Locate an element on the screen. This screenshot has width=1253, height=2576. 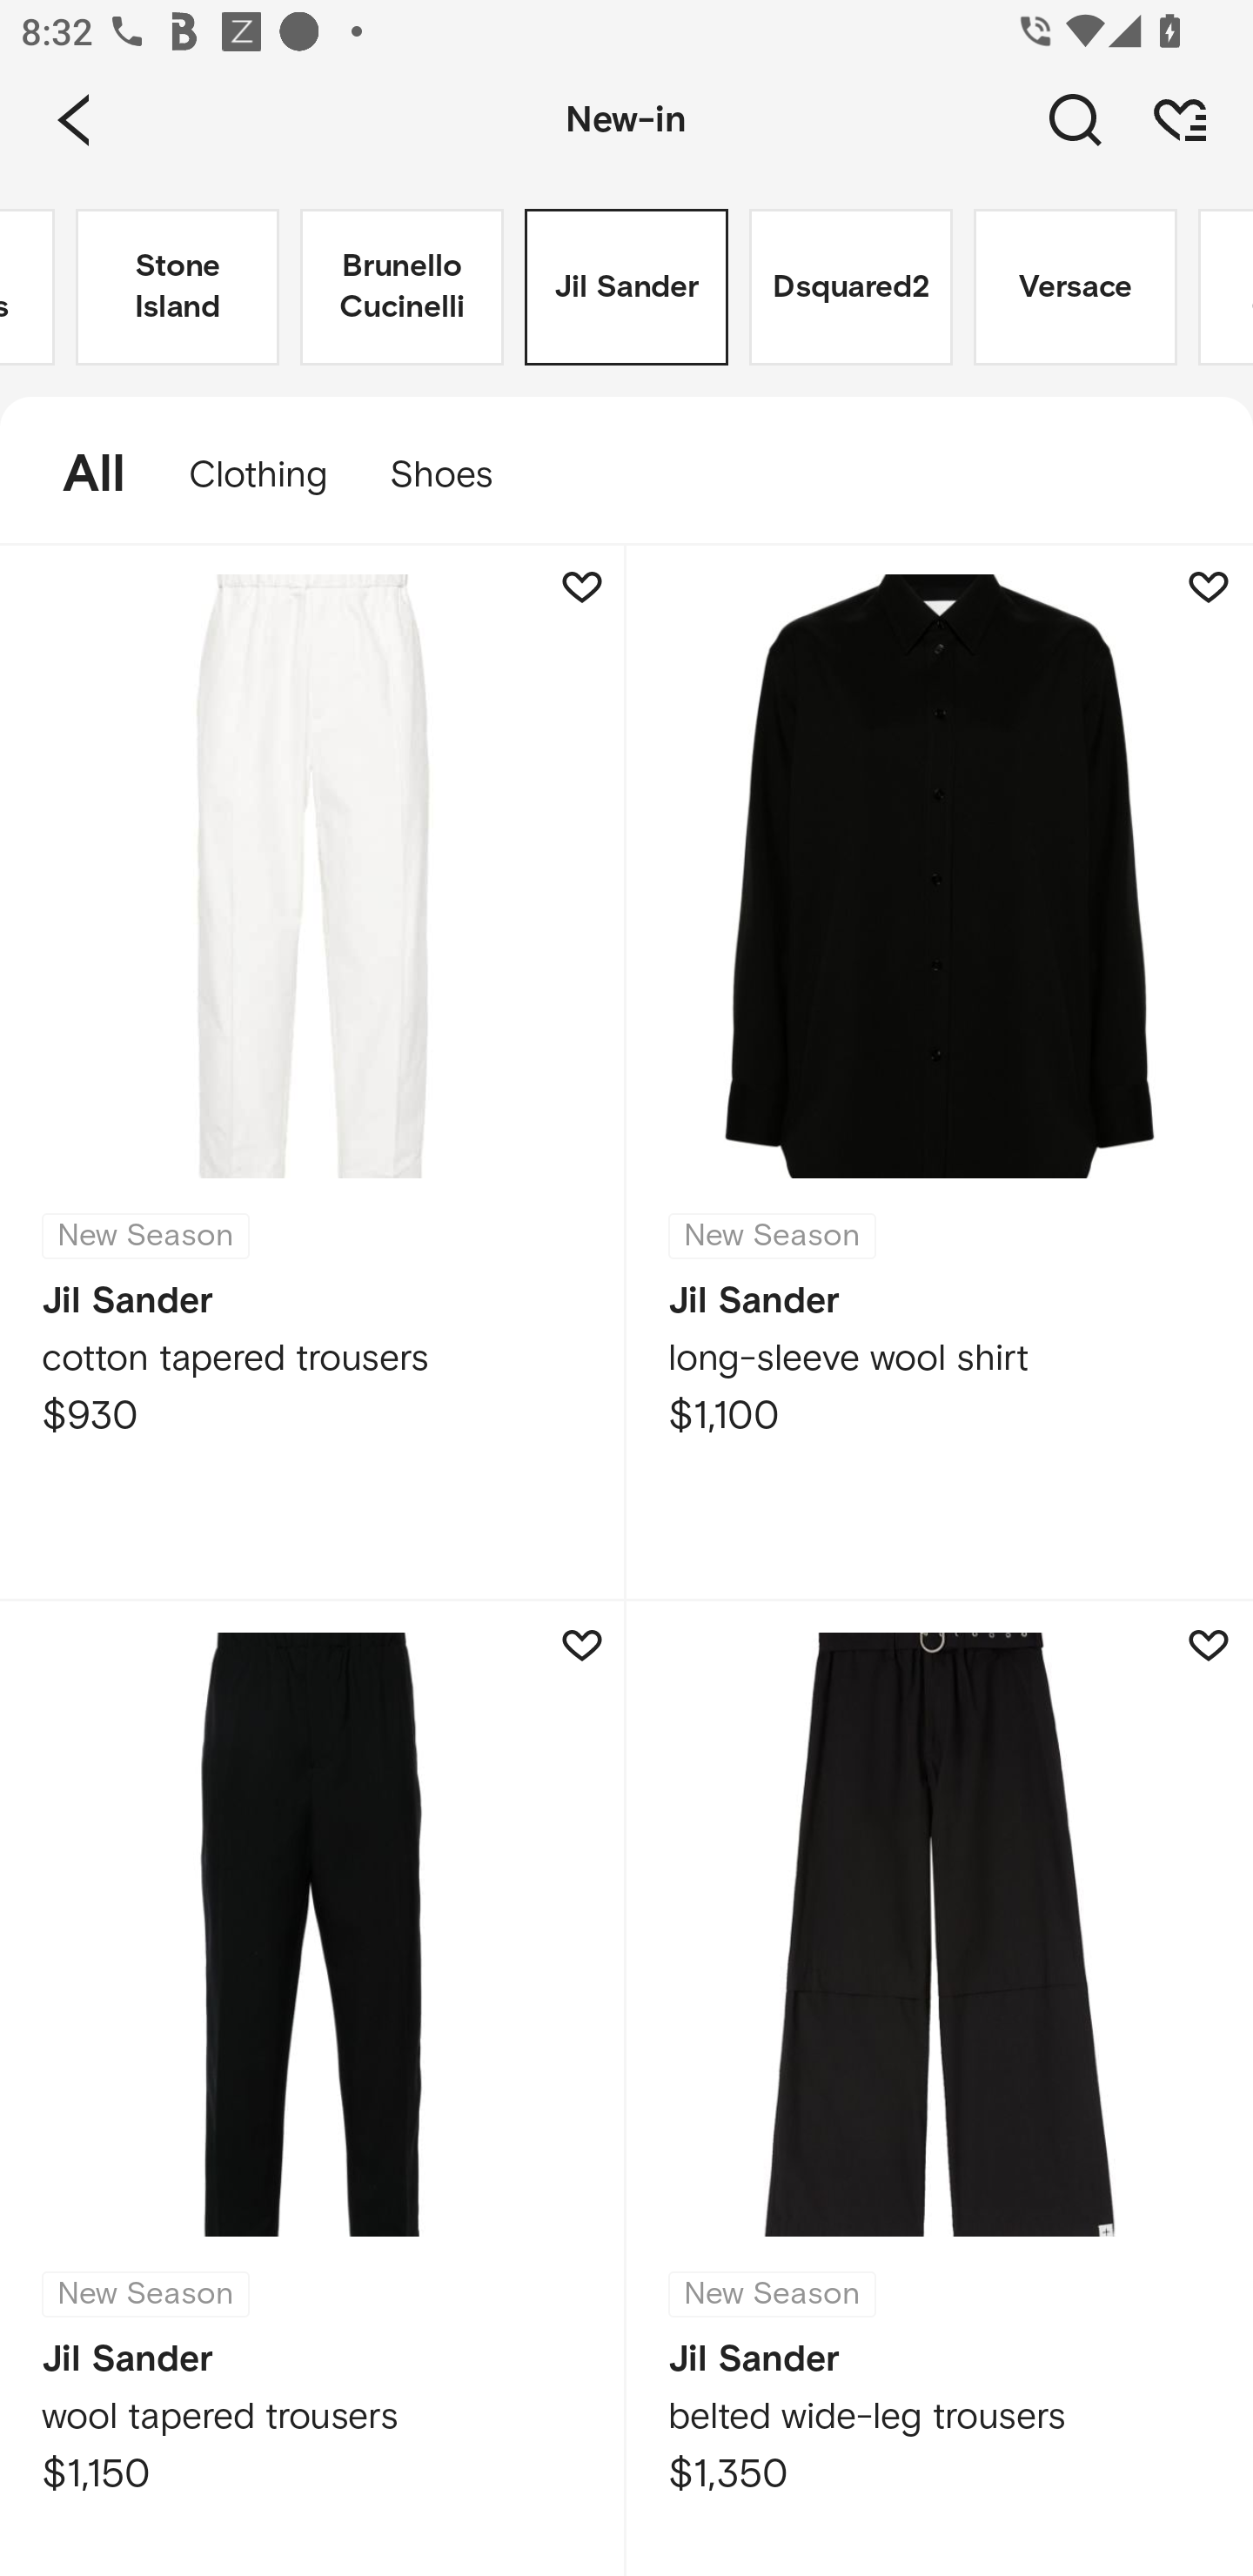
All is located at coordinates (78, 475).